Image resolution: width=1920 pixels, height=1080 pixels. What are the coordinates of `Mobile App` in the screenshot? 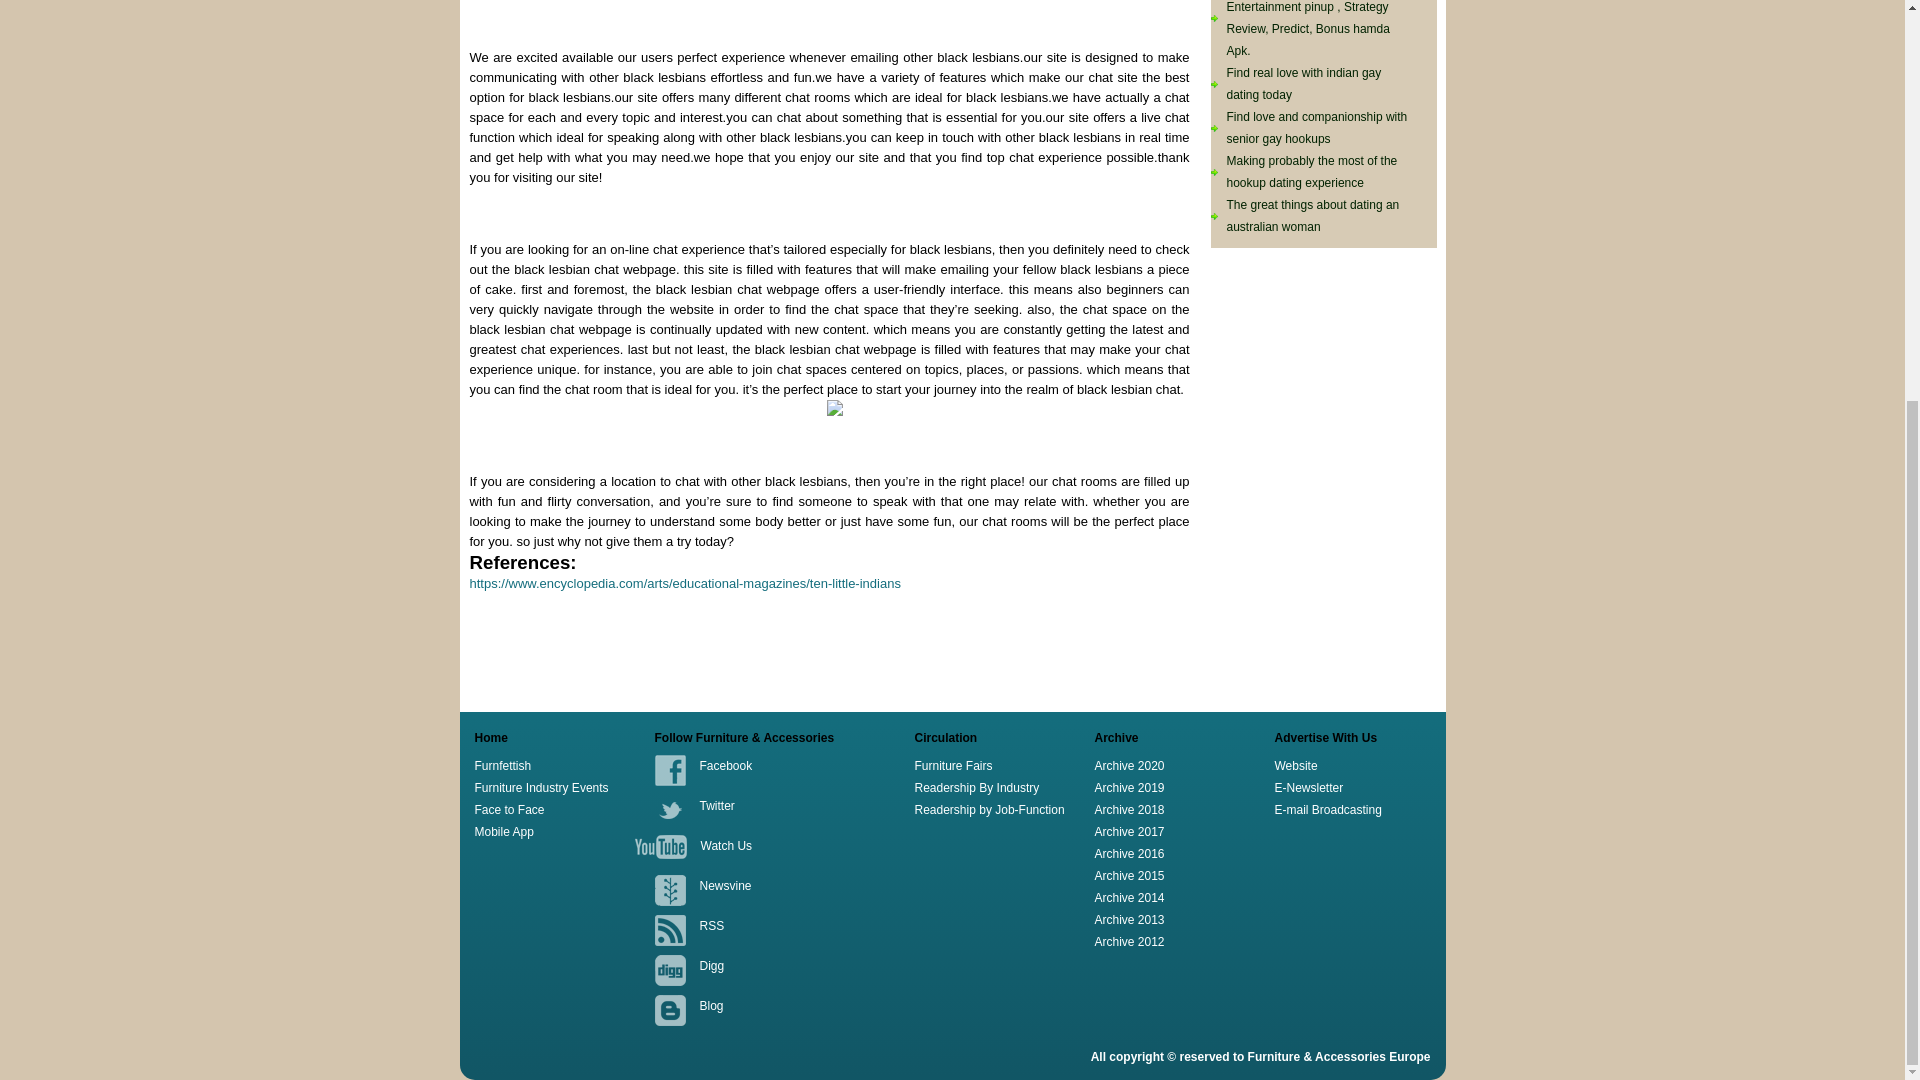 It's located at (504, 832).